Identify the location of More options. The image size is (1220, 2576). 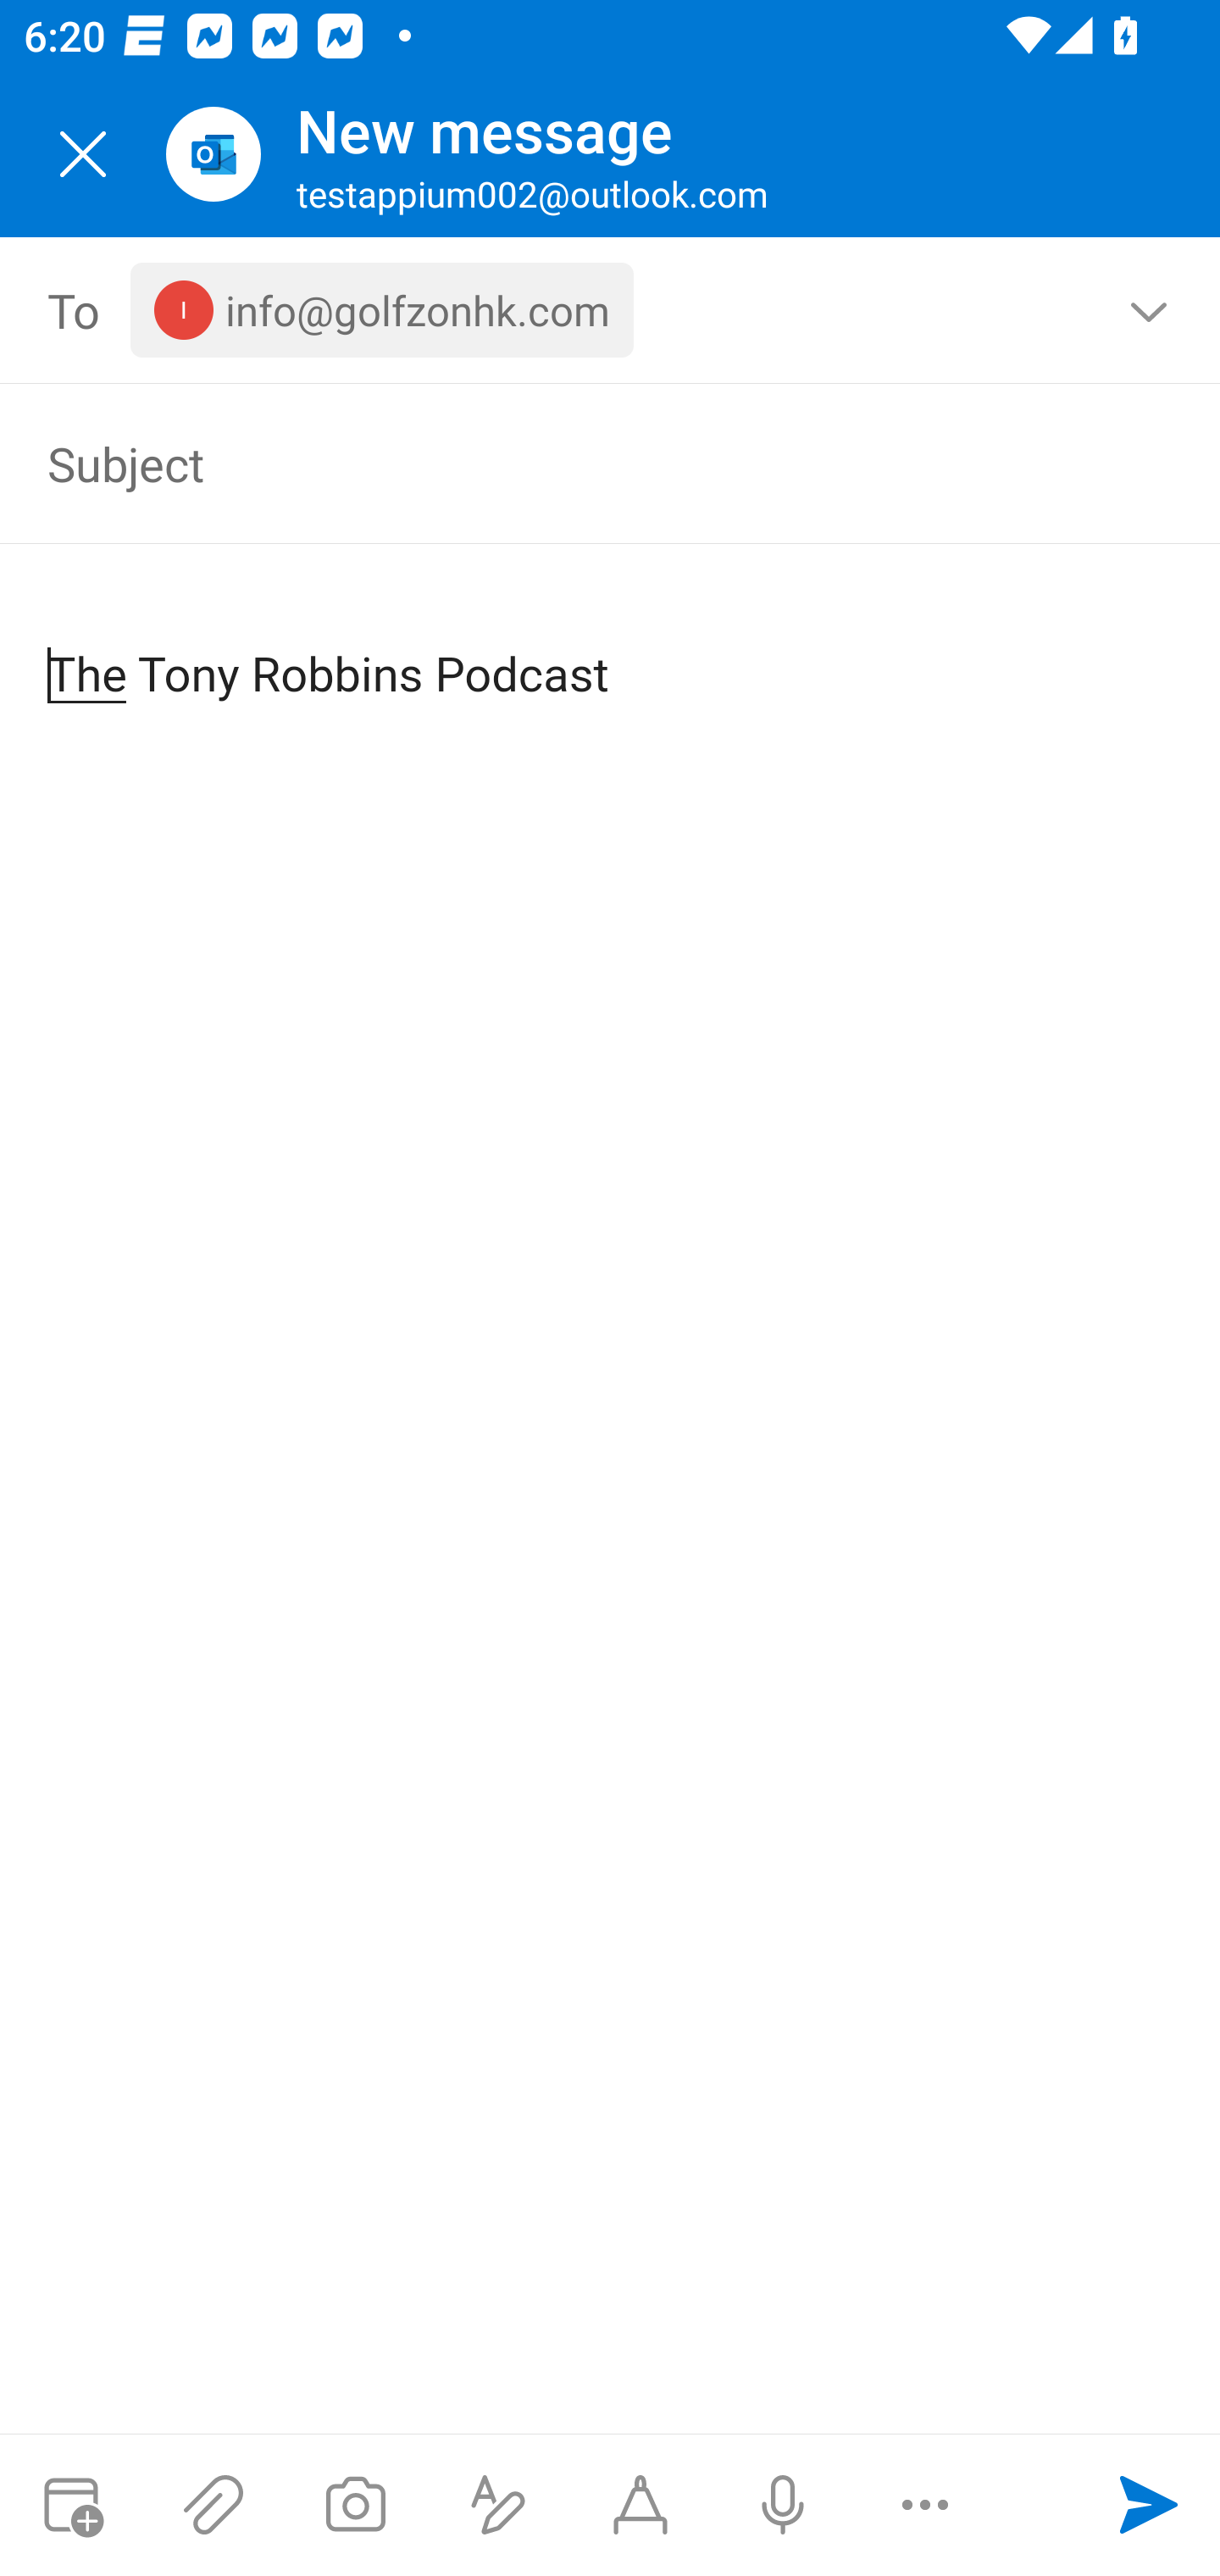
(925, 2505).